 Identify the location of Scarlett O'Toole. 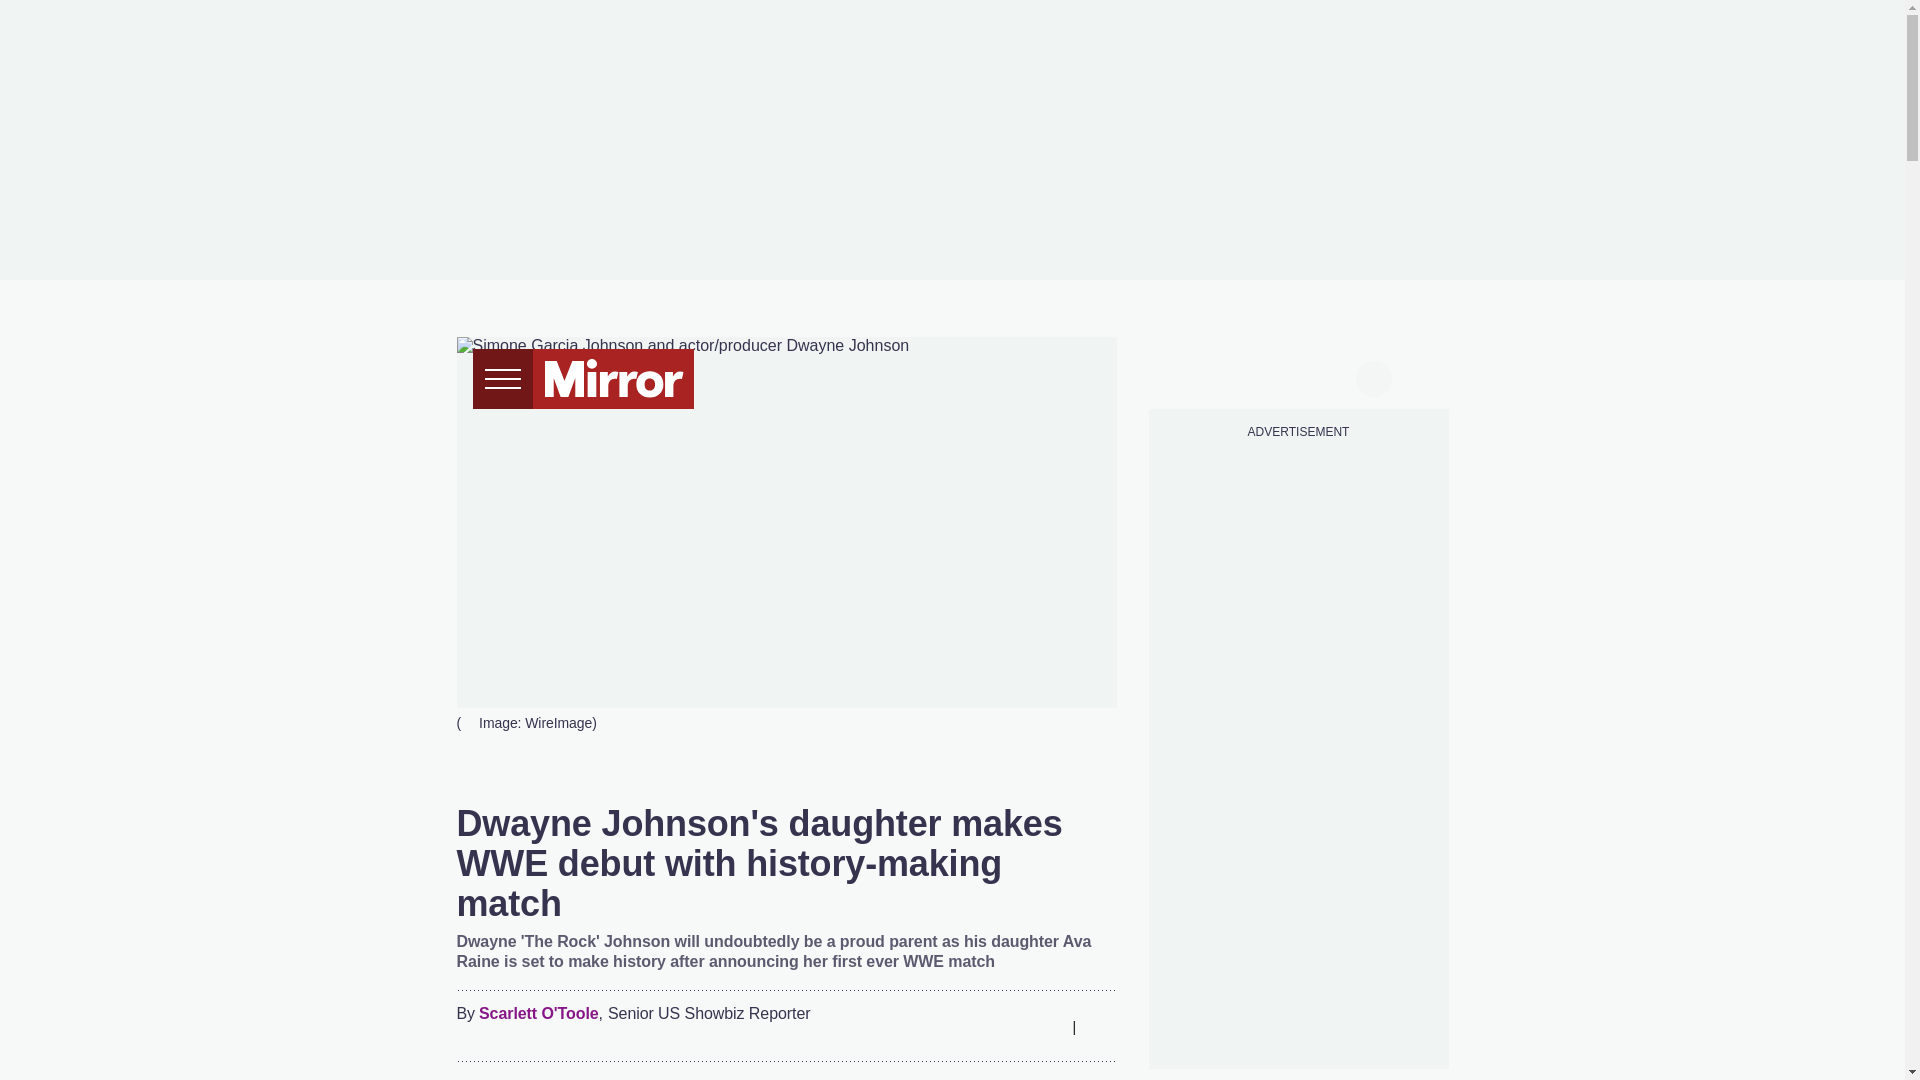
(538, 1014).